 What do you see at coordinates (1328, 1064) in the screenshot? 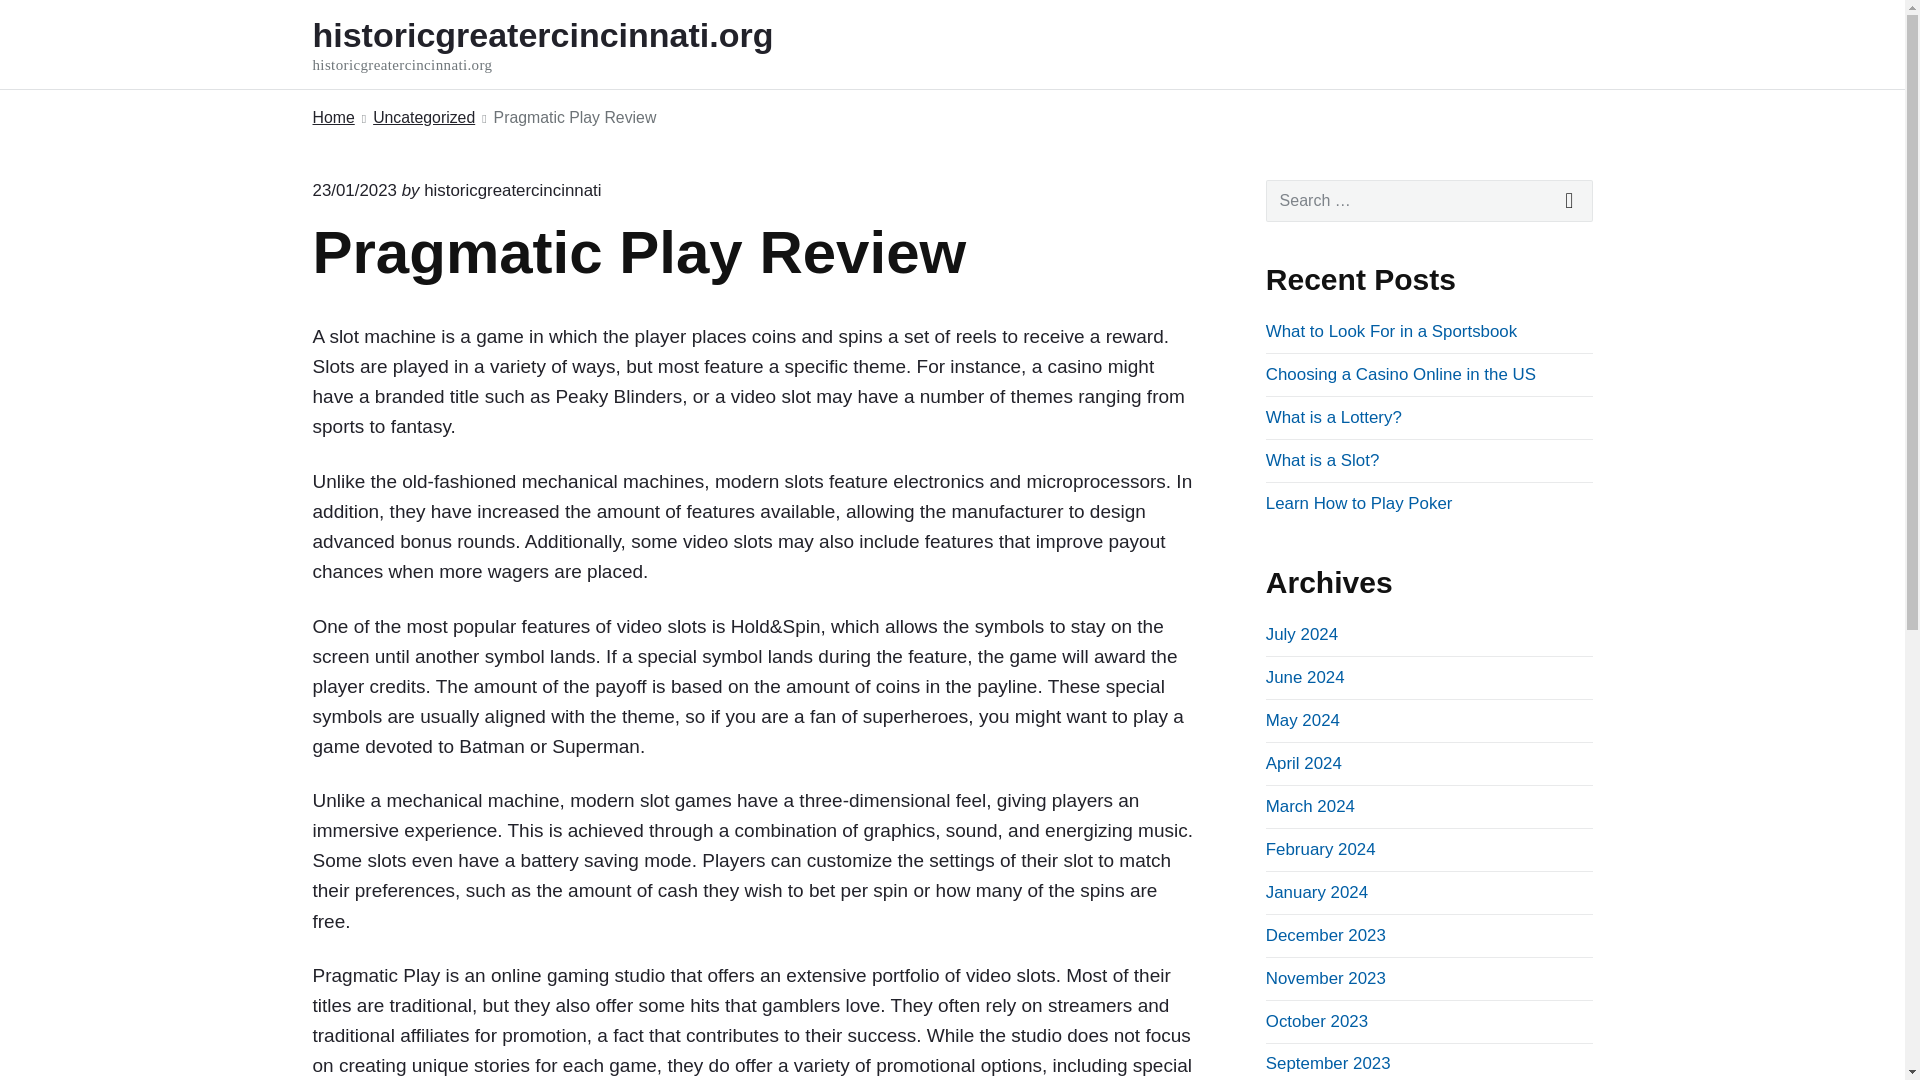
I see `January 2024` at bounding box center [1328, 1064].